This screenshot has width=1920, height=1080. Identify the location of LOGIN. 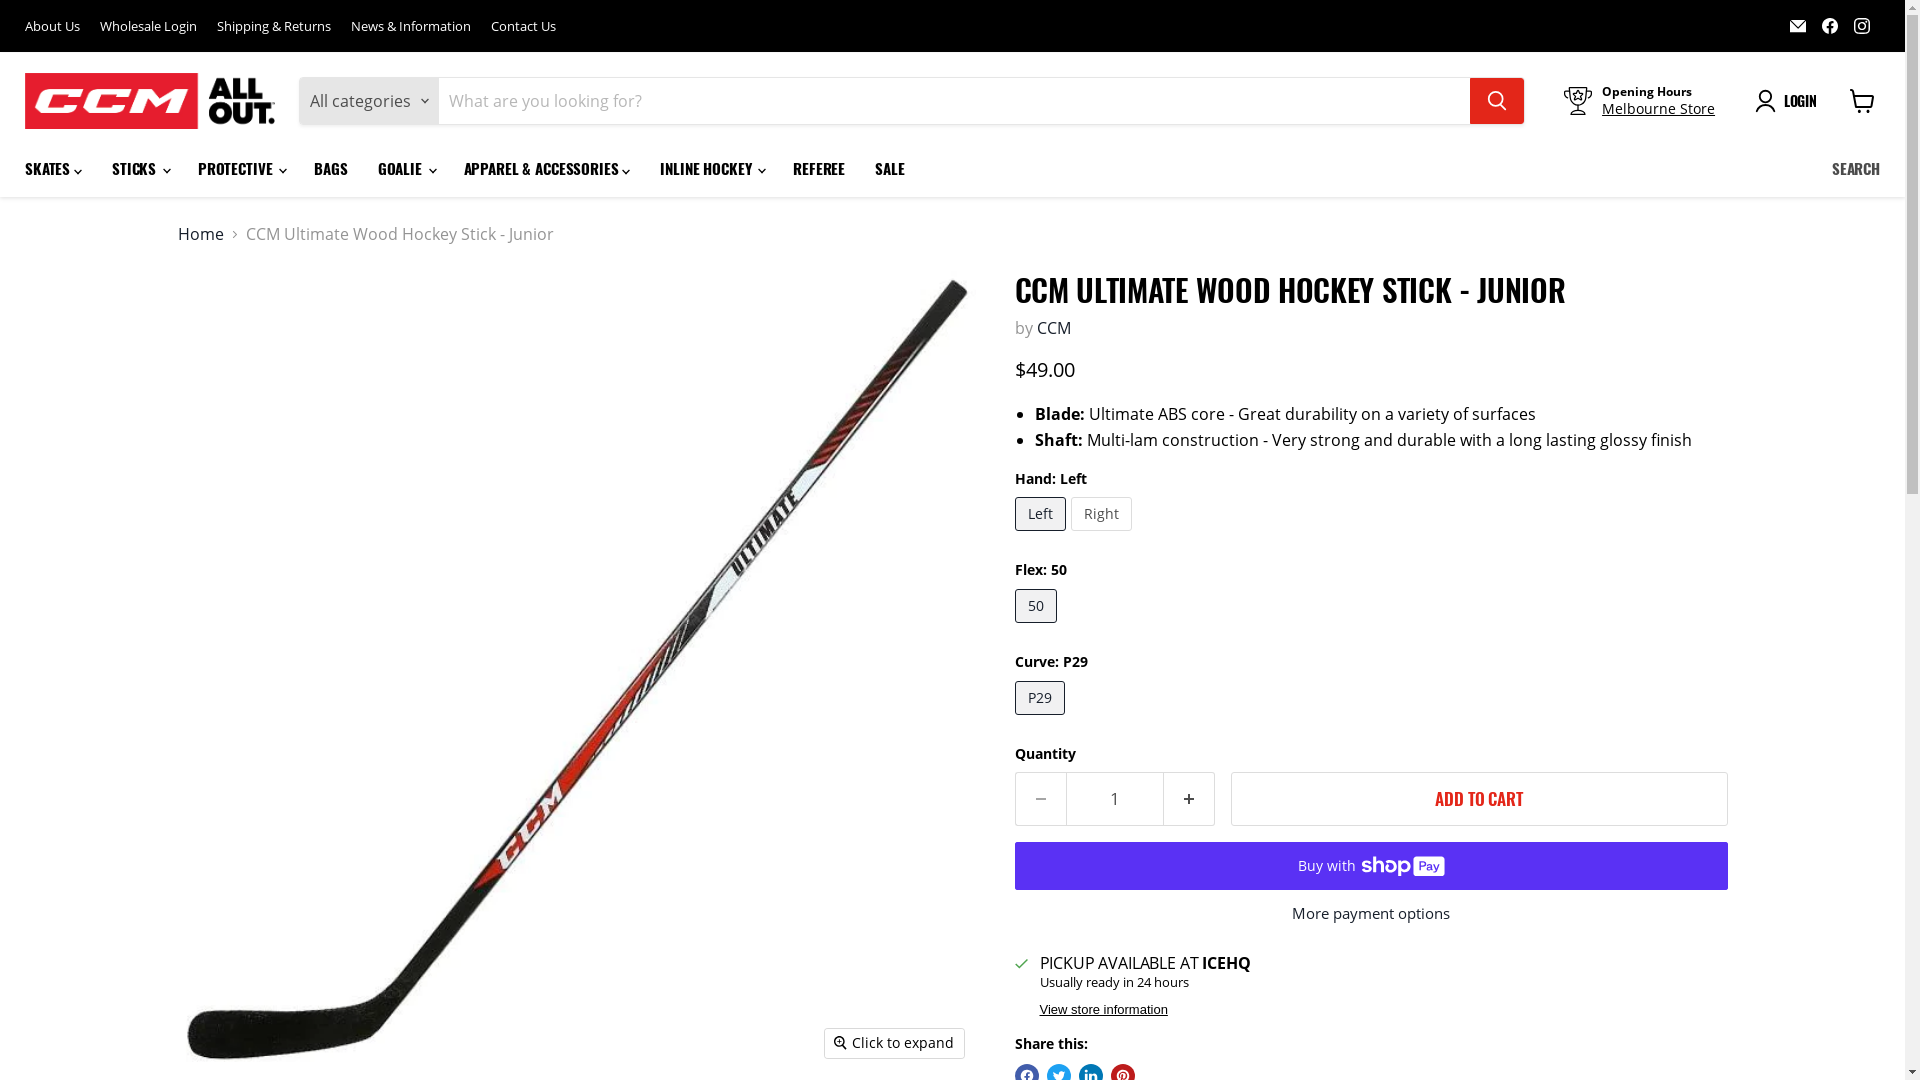
(1790, 101).